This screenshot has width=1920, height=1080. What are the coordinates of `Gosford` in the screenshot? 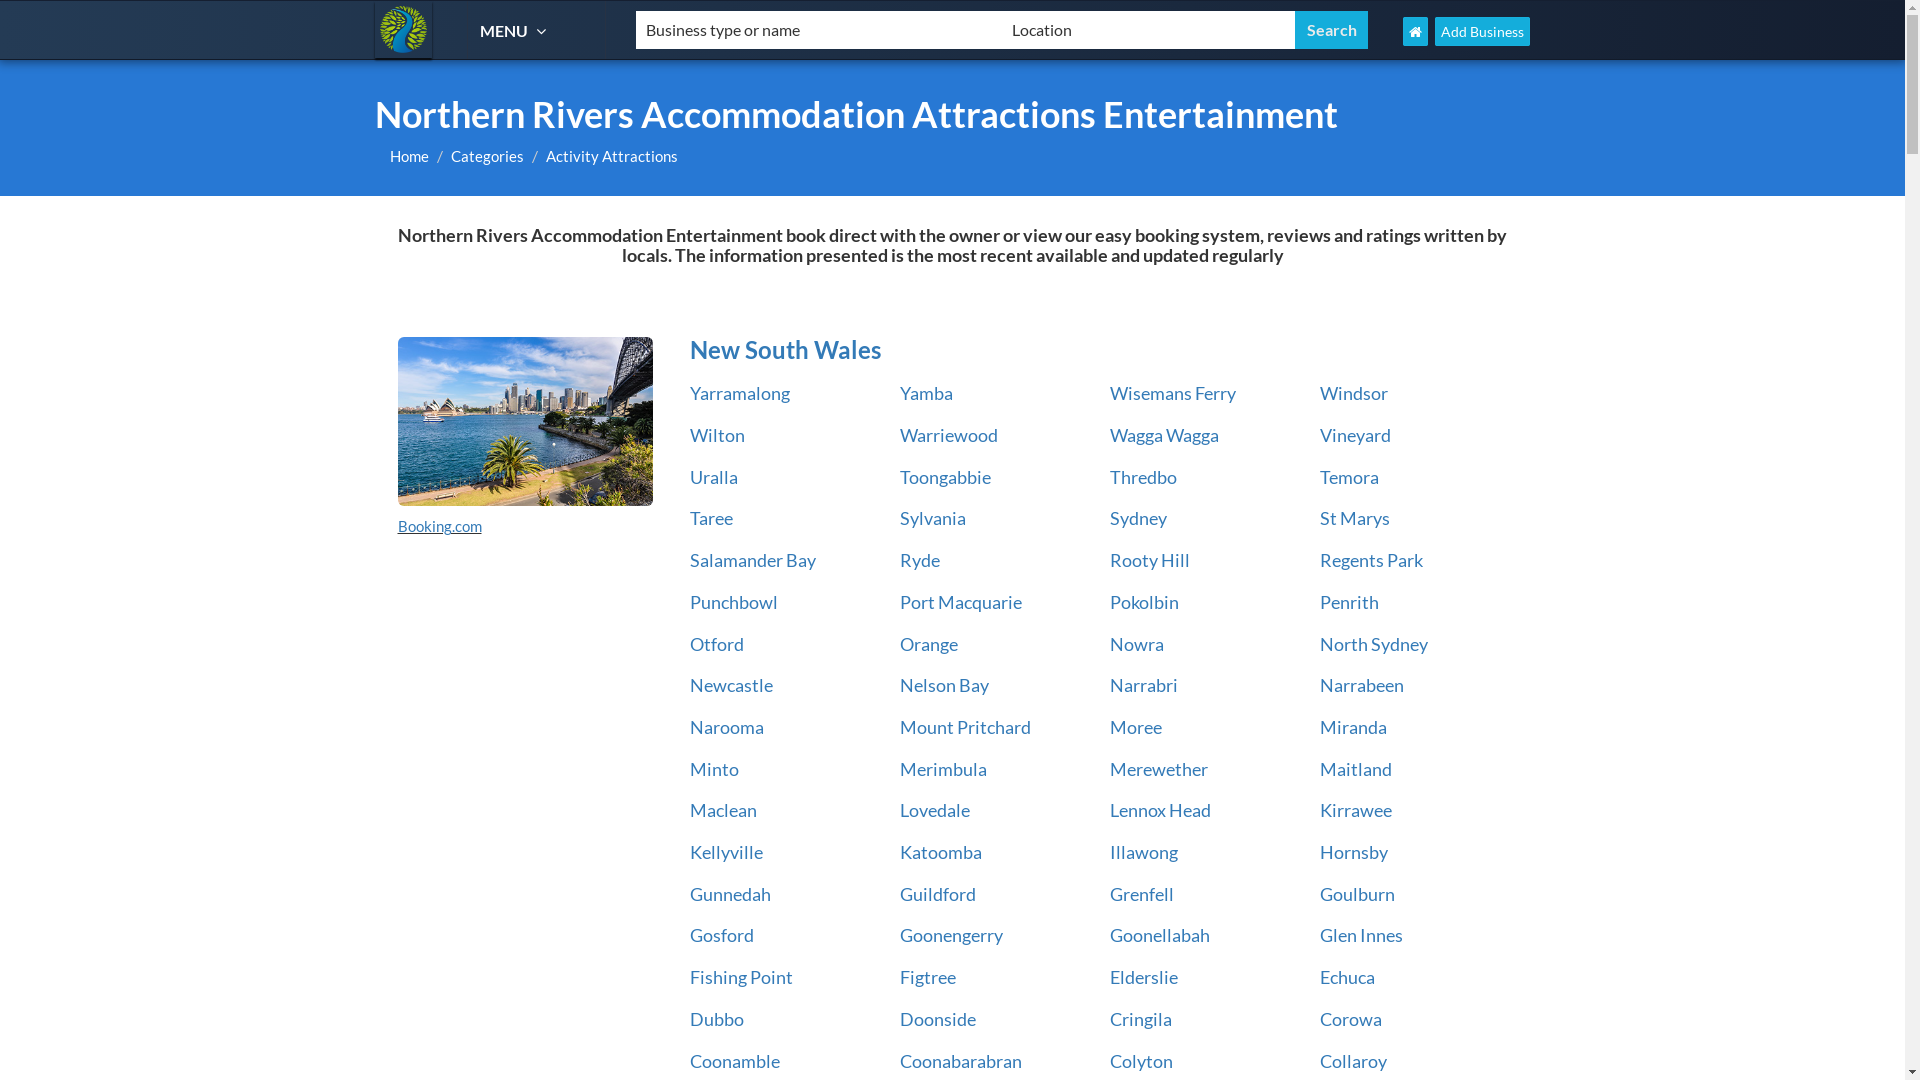 It's located at (722, 935).